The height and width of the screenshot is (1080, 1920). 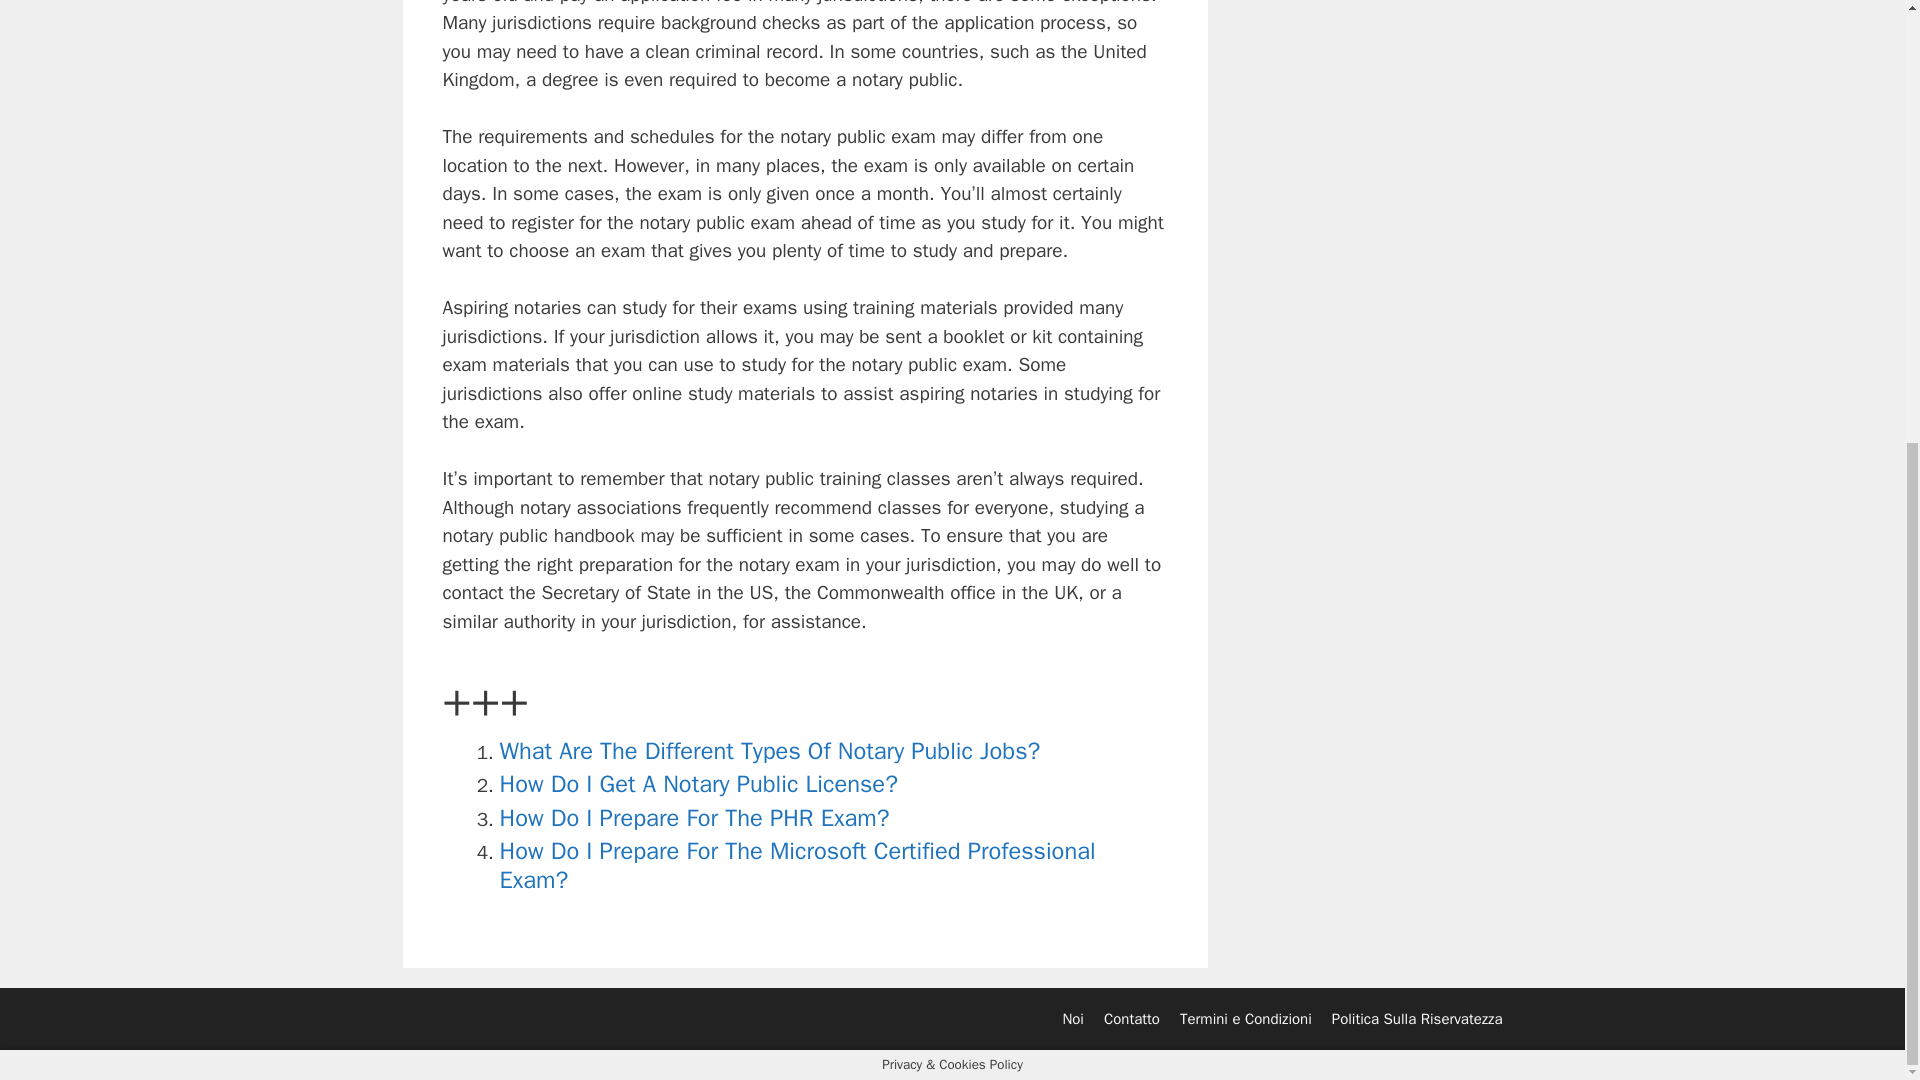 I want to click on How do I get a Notary Public License?, so click(x=698, y=784).